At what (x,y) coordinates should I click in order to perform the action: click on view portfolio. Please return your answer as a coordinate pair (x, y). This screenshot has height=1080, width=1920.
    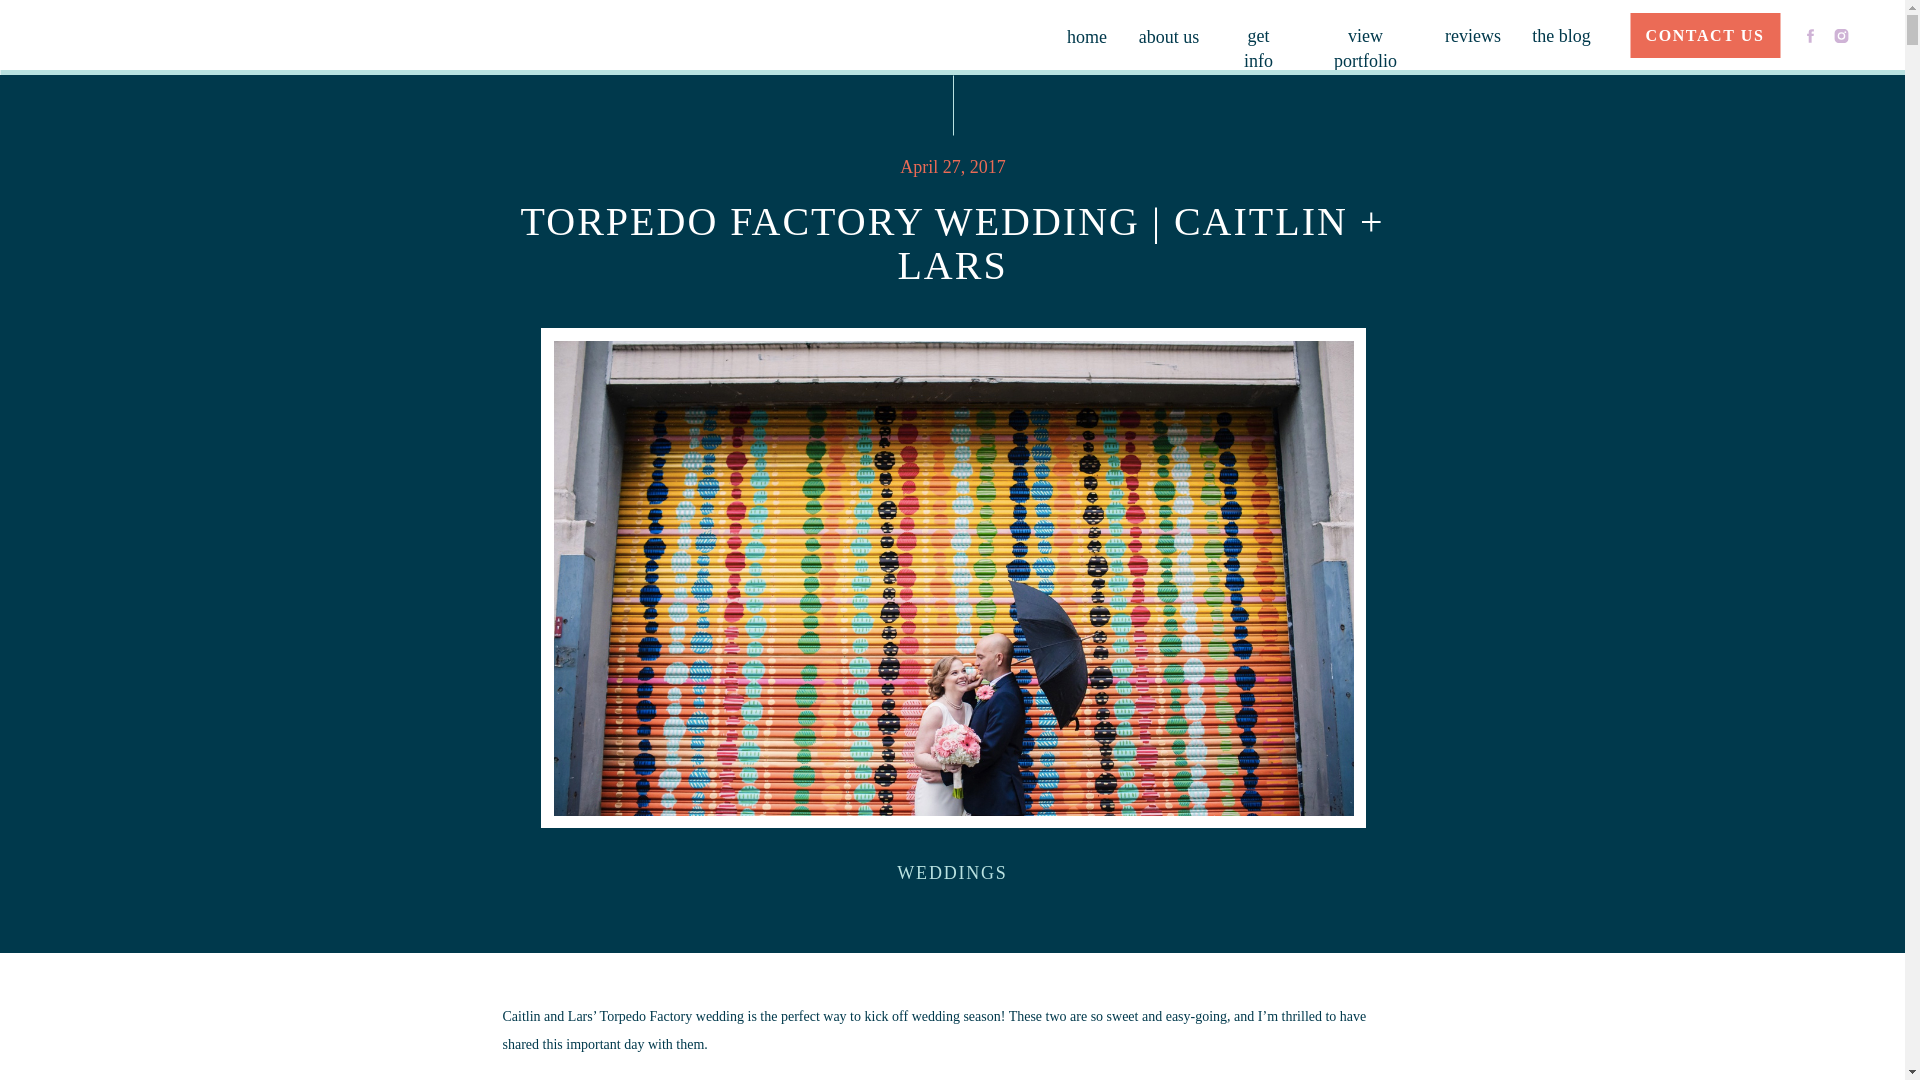
    Looking at the image, I should click on (1365, 32).